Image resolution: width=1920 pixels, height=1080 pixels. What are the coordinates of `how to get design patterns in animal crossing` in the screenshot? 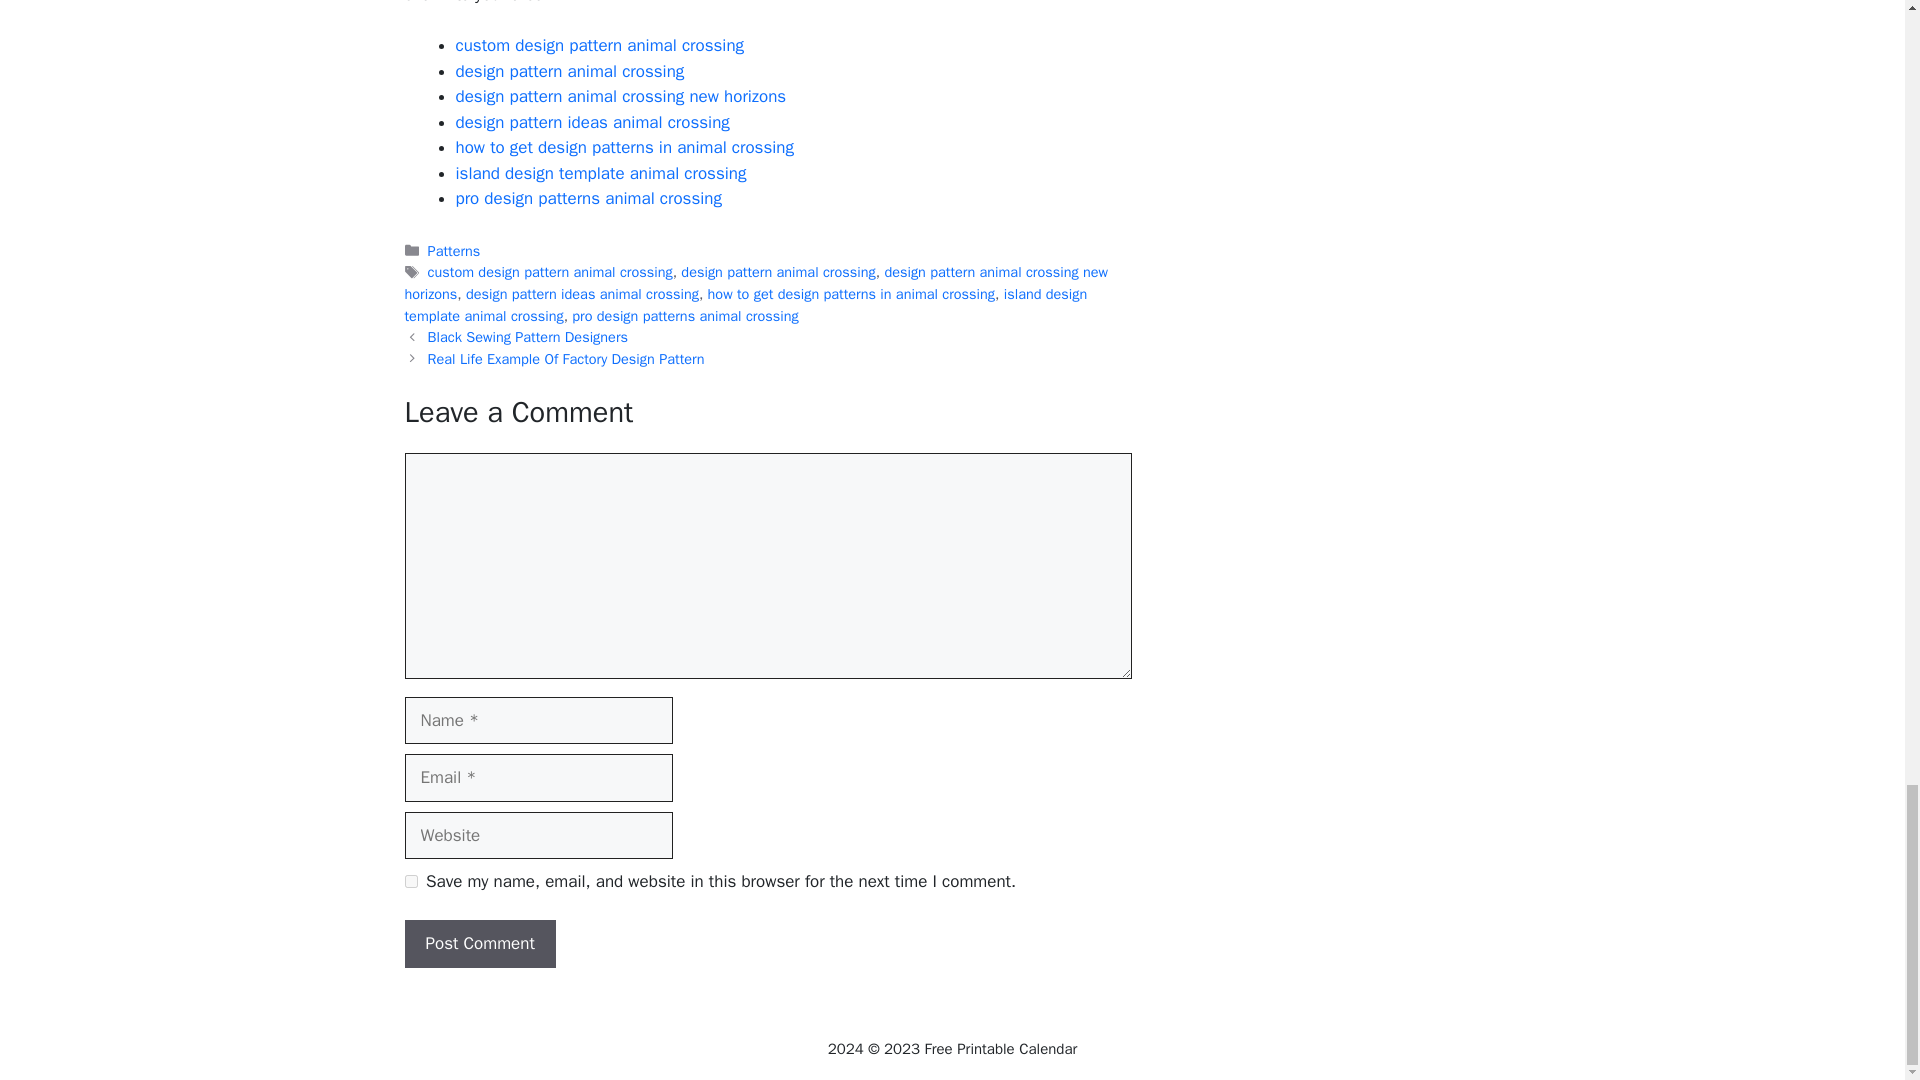 It's located at (851, 294).